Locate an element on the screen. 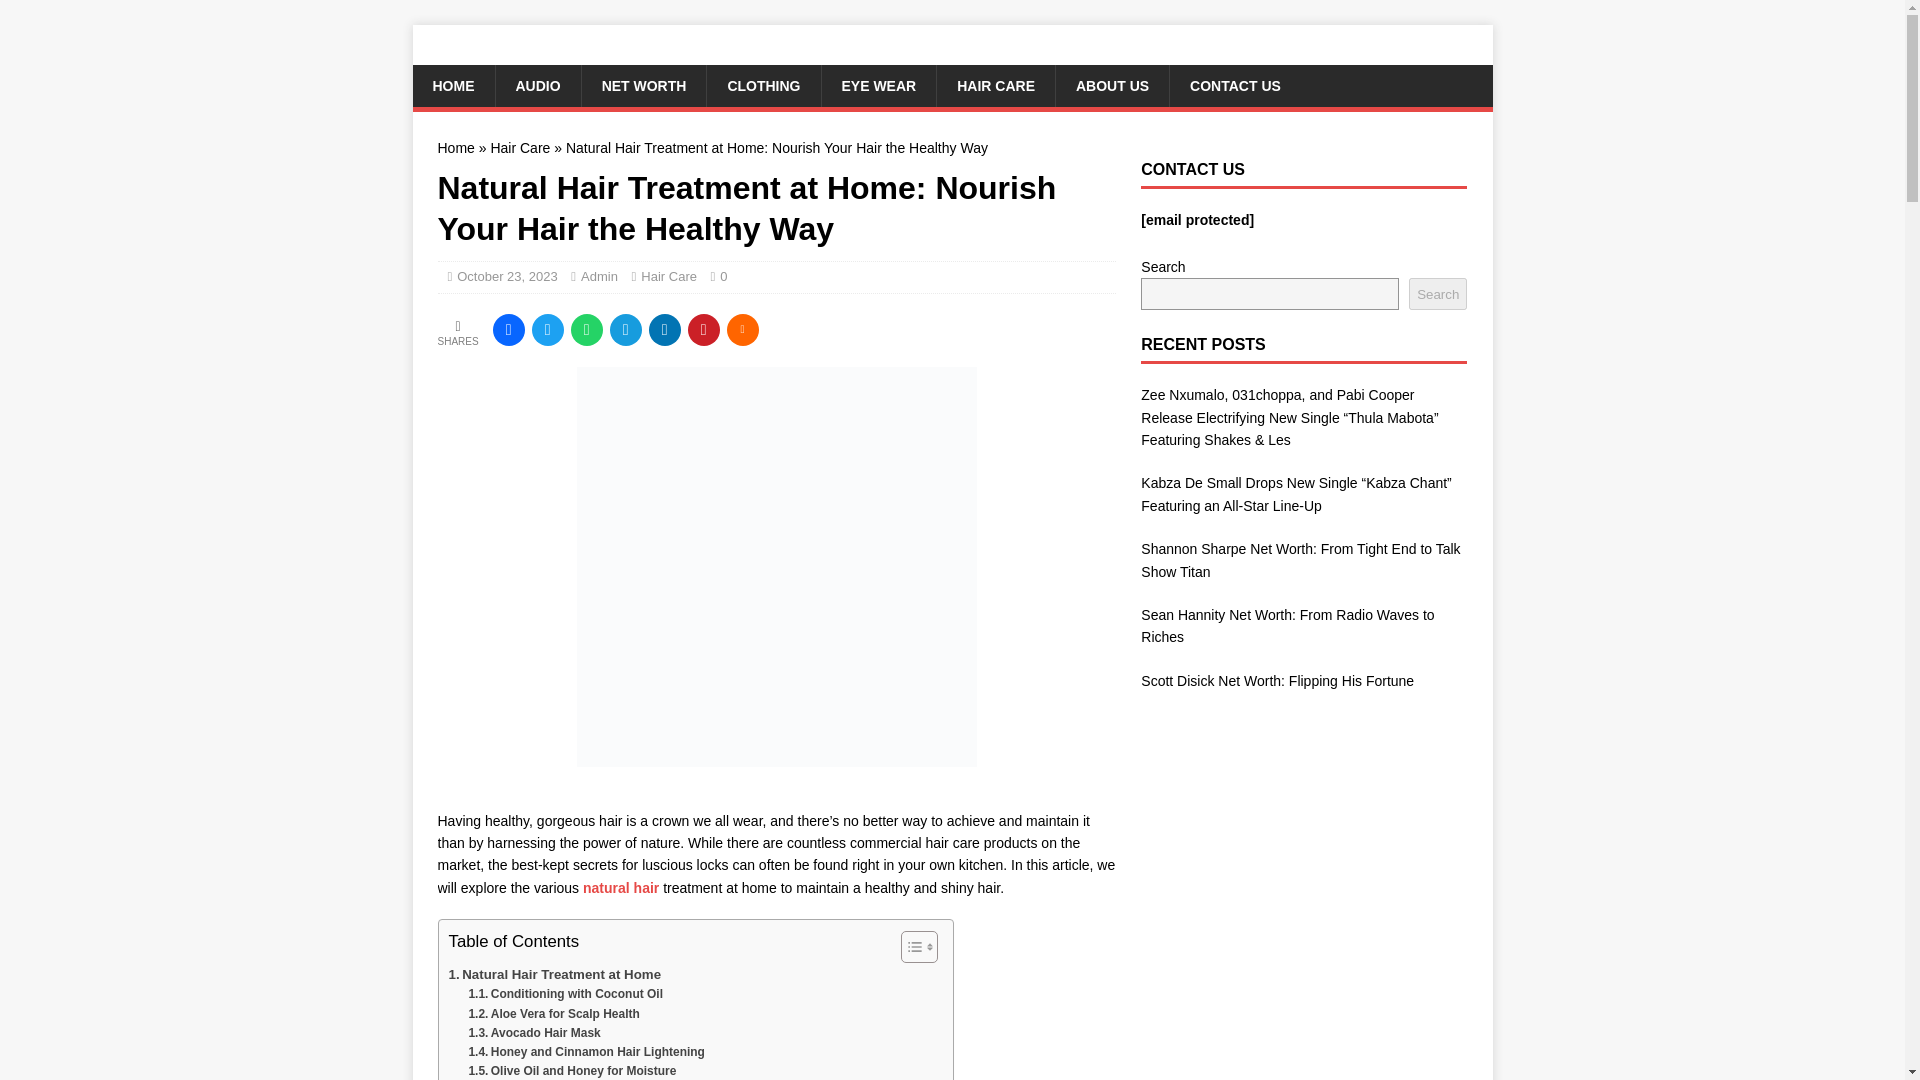  Hair Care is located at coordinates (668, 276).